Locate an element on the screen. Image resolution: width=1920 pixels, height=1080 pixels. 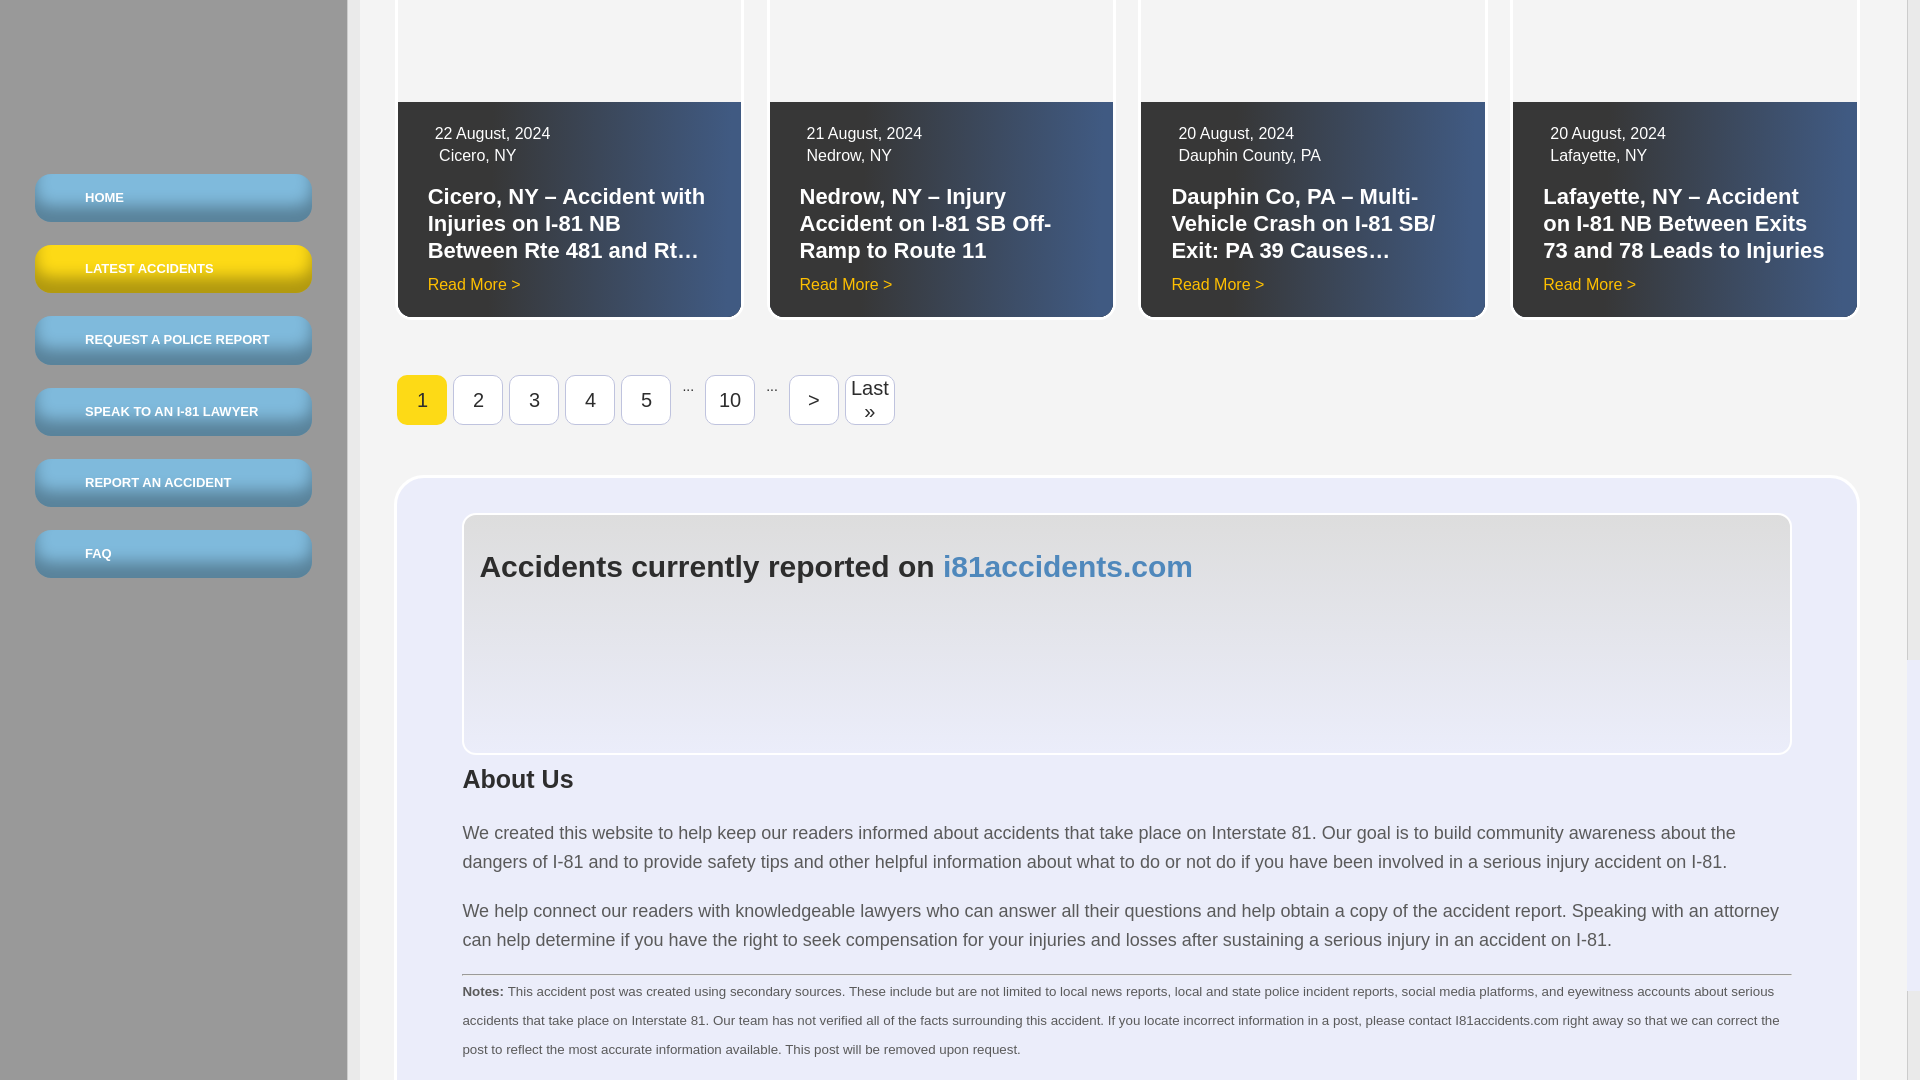
i81accidents.com is located at coordinates (1067, 566).